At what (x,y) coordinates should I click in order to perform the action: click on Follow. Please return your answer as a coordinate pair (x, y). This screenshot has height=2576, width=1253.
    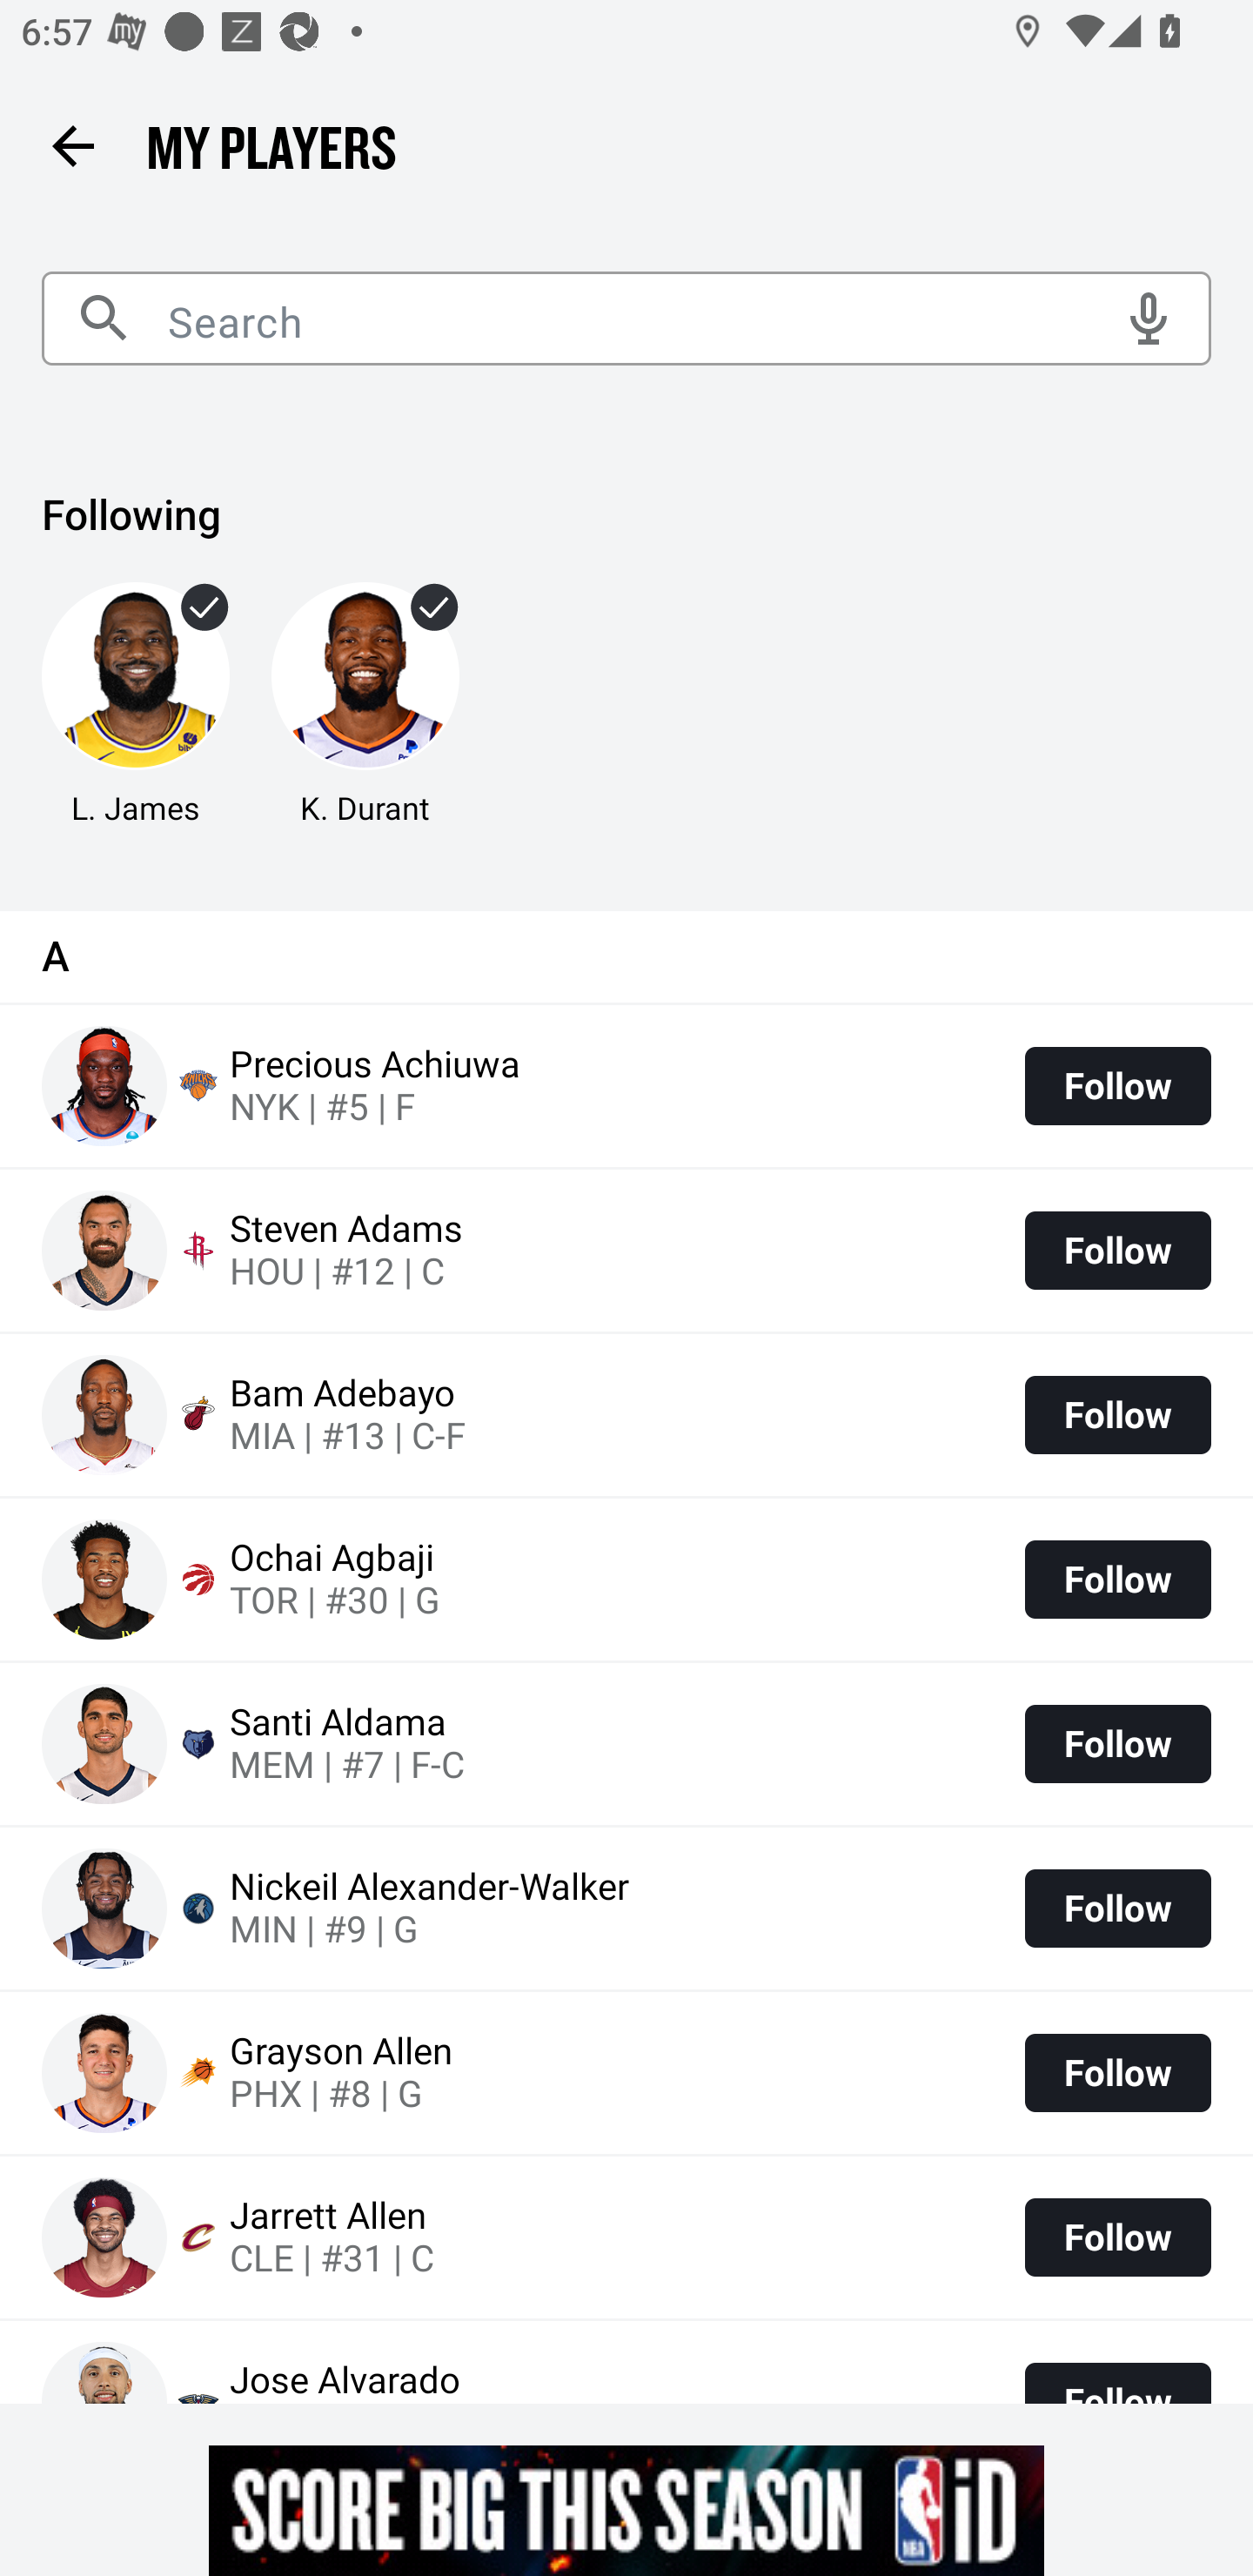
    Looking at the image, I should click on (1117, 1415).